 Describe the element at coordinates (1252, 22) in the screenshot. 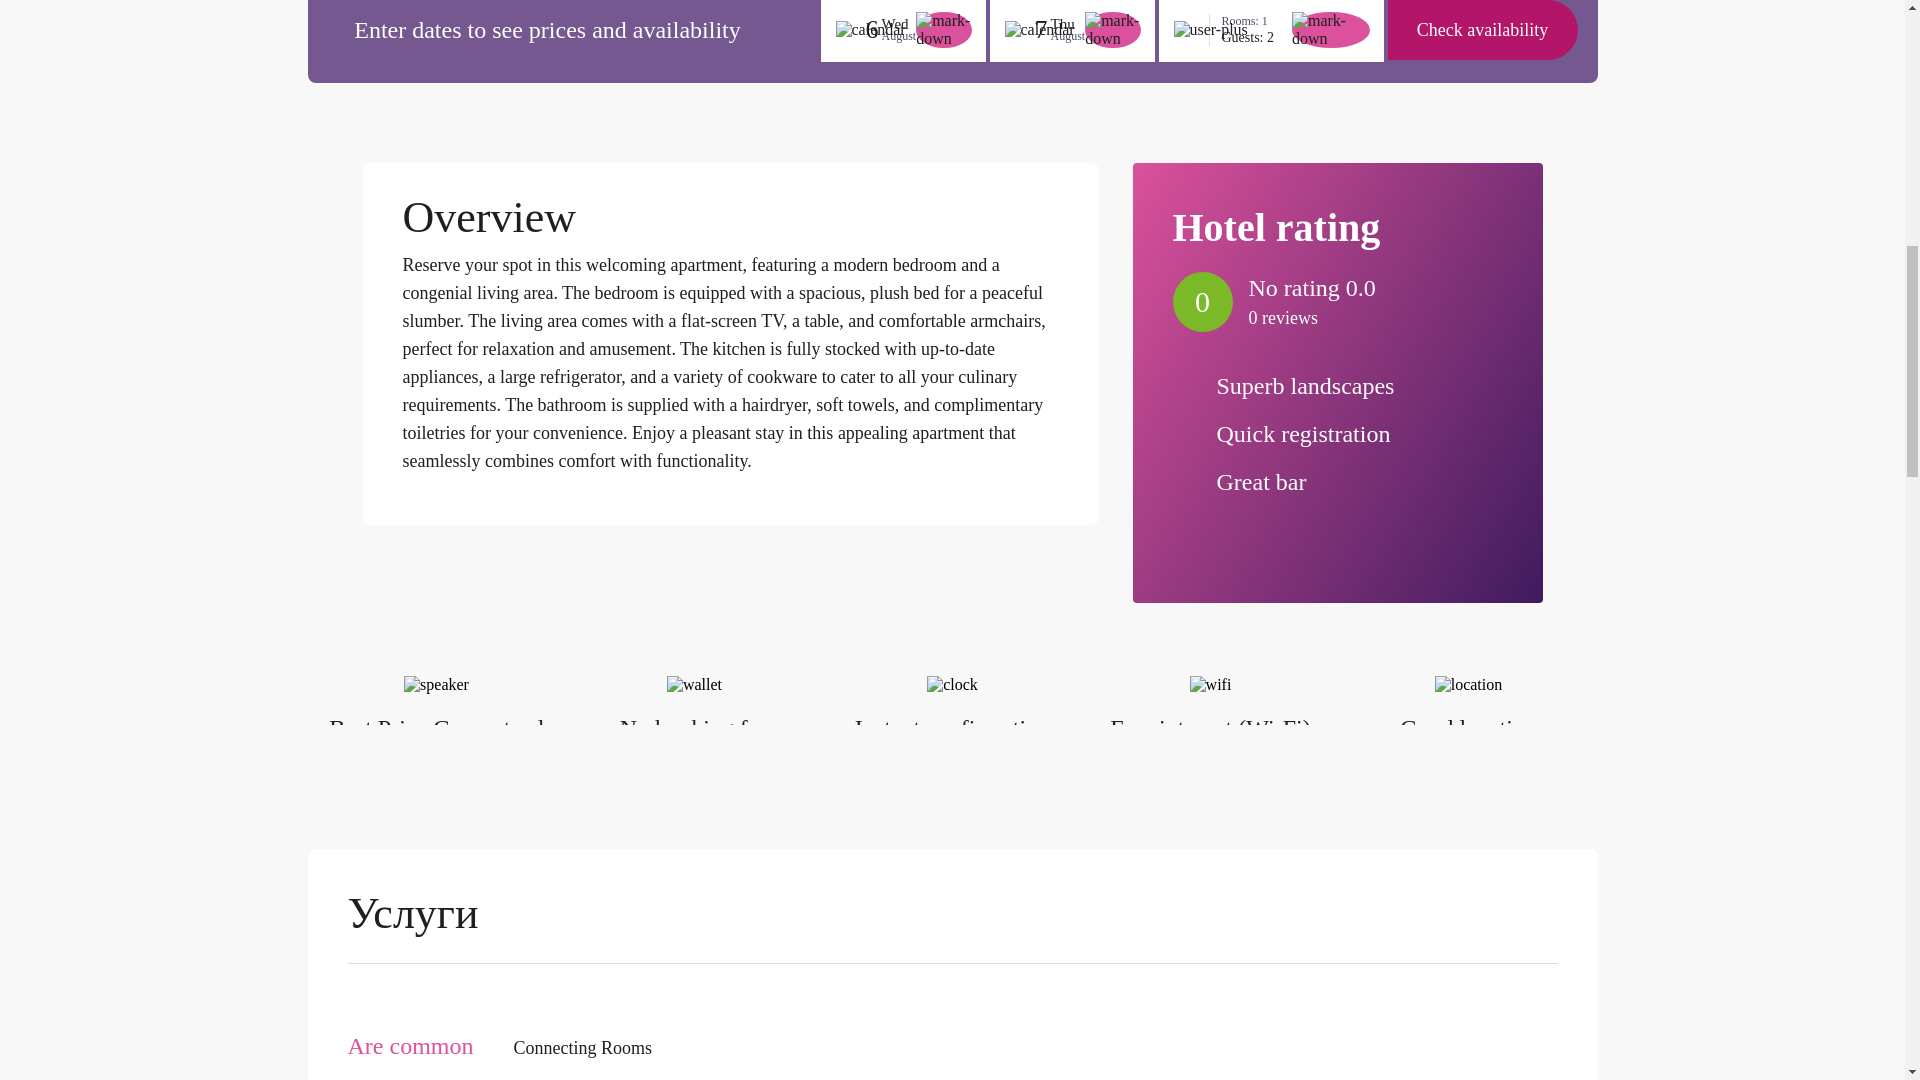

I see `Rooms: 1` at that location.